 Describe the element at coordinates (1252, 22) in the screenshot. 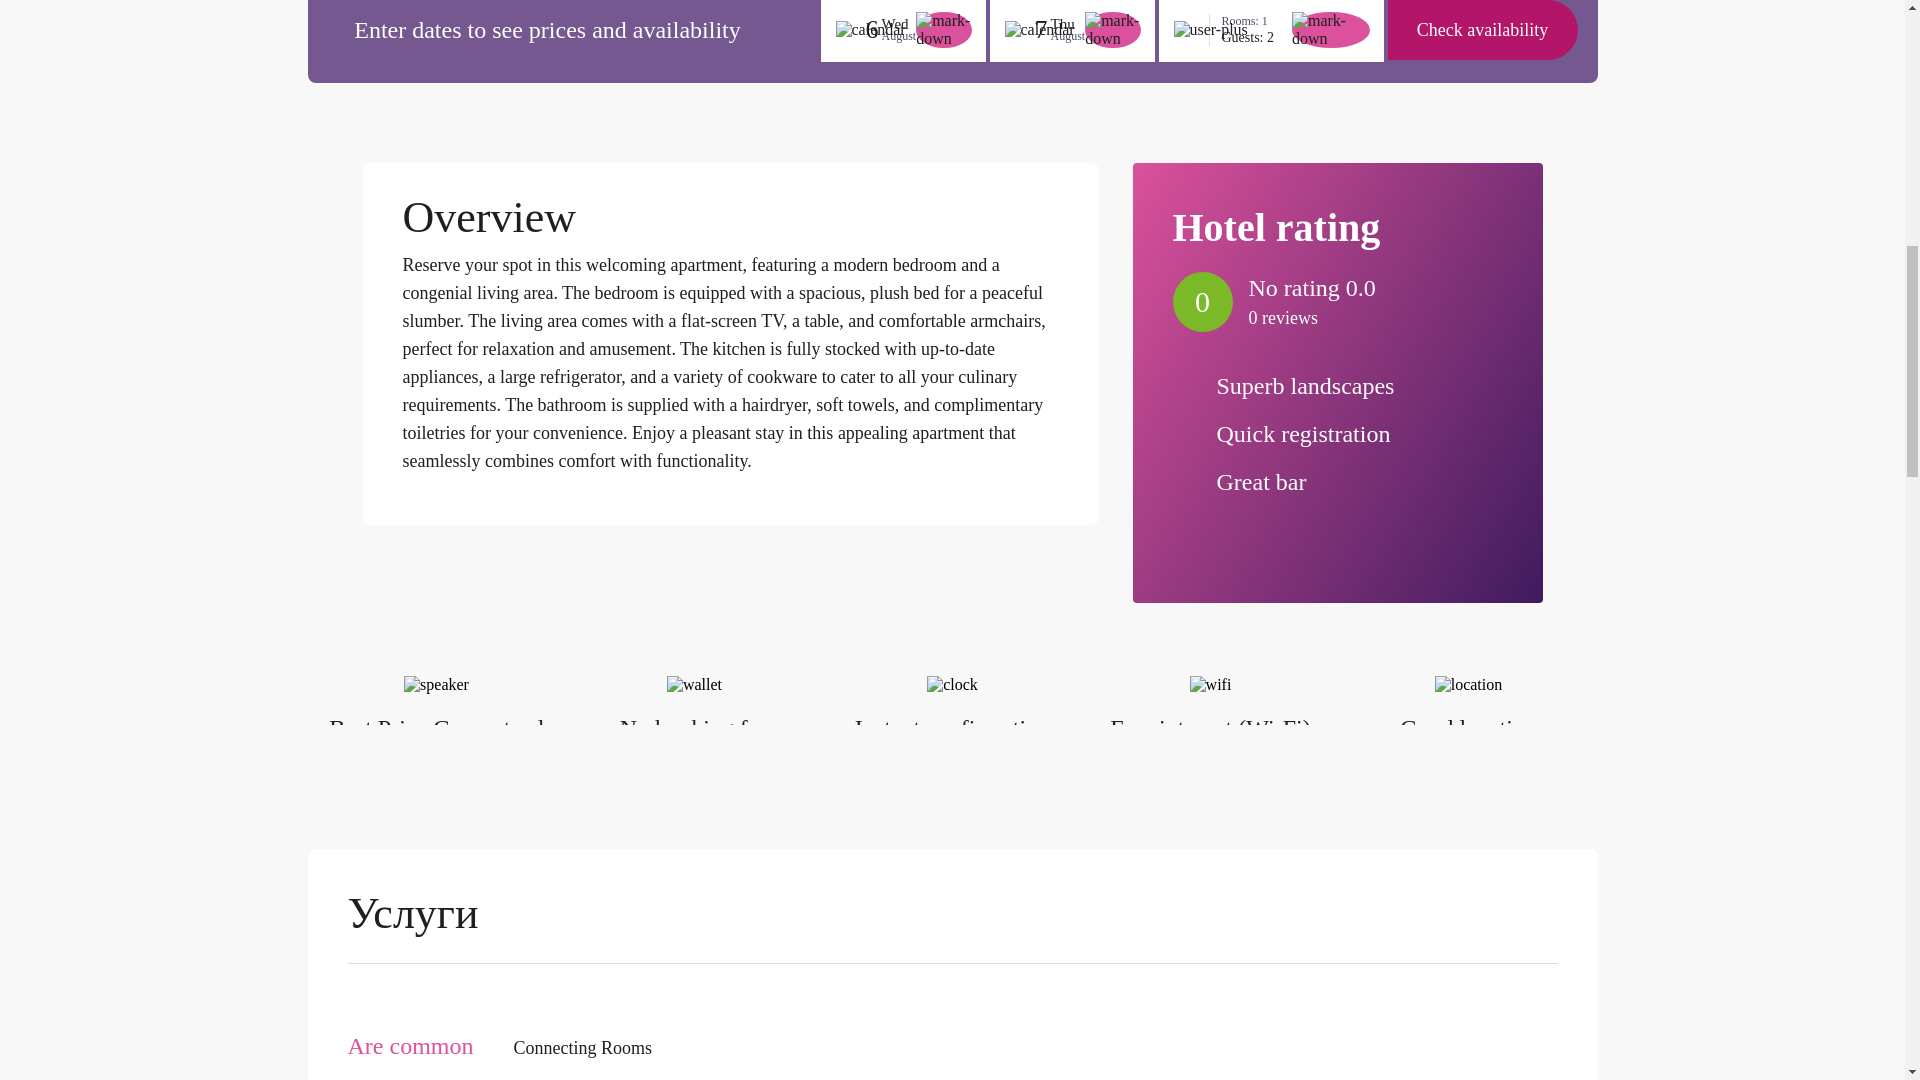

I see `Rooms: 1` at that location.